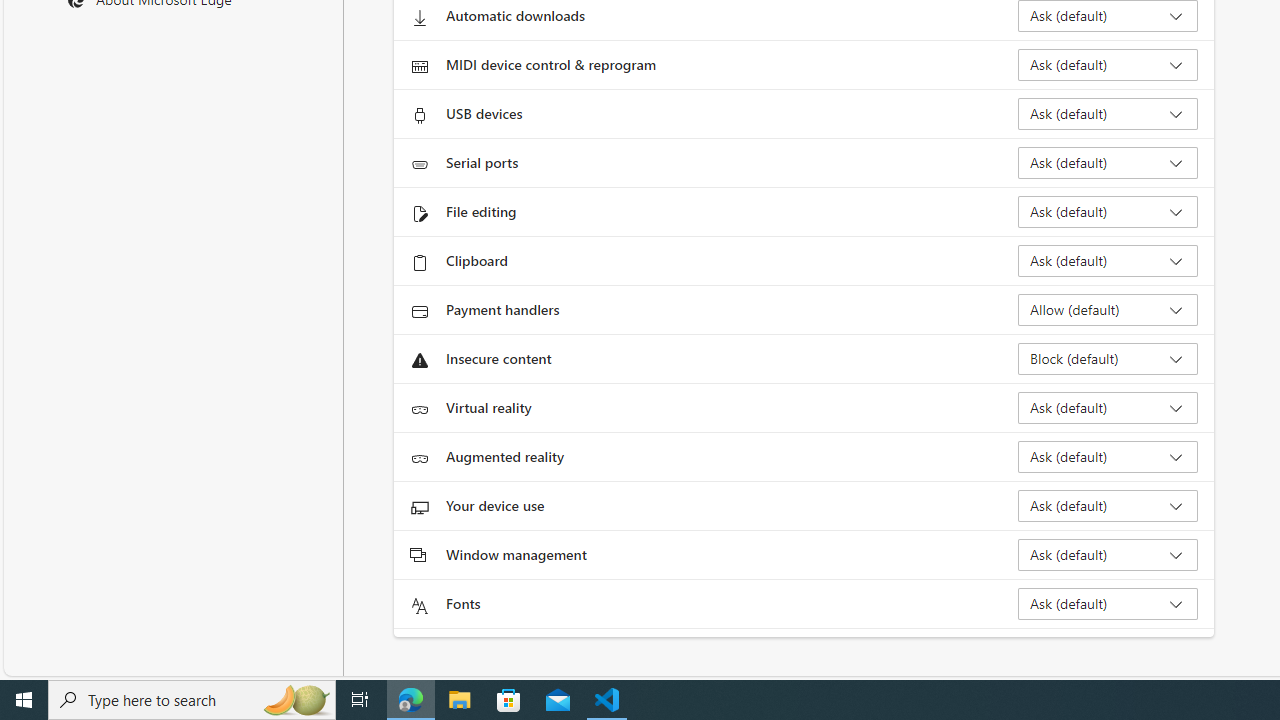  I want to click on Augmented reality Ask (default), so click(1108, 456).